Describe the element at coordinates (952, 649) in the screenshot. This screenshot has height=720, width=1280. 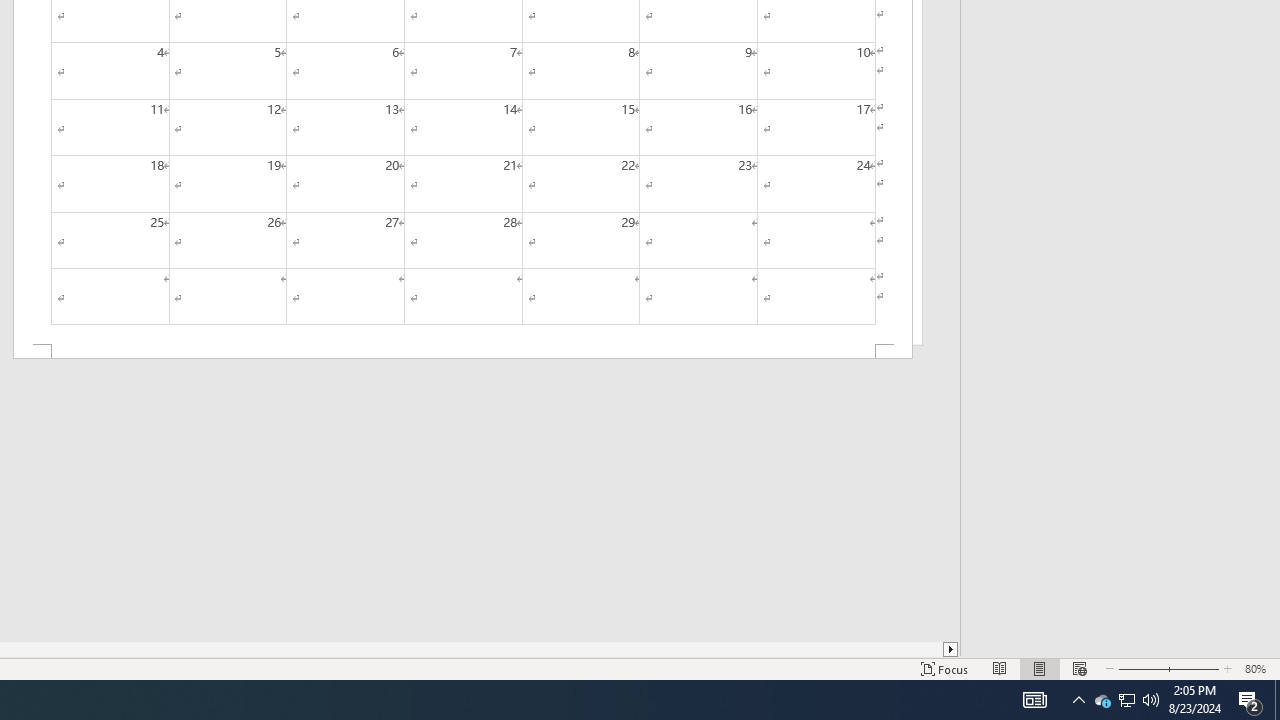
I see `Column right` at that location.